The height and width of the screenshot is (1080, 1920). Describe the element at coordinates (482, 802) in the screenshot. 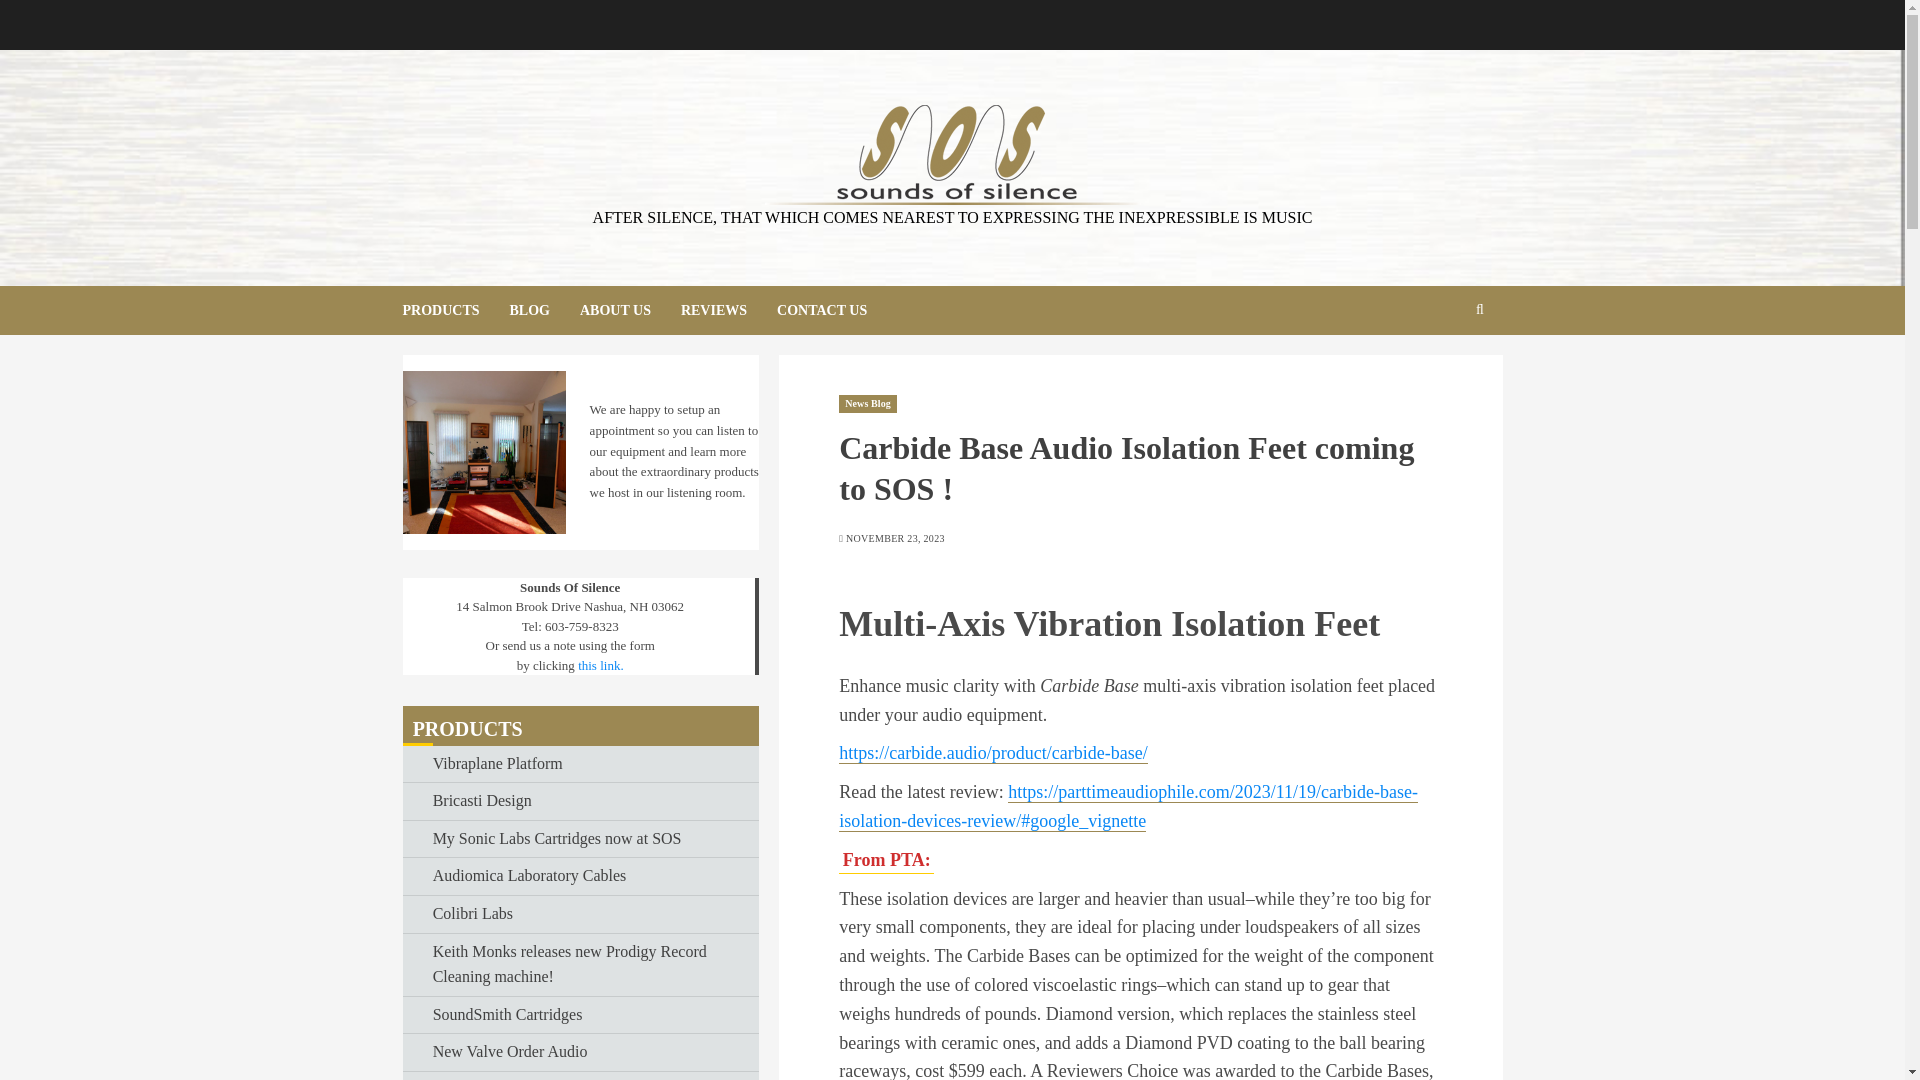

I see `Bricasti Design` at that location.